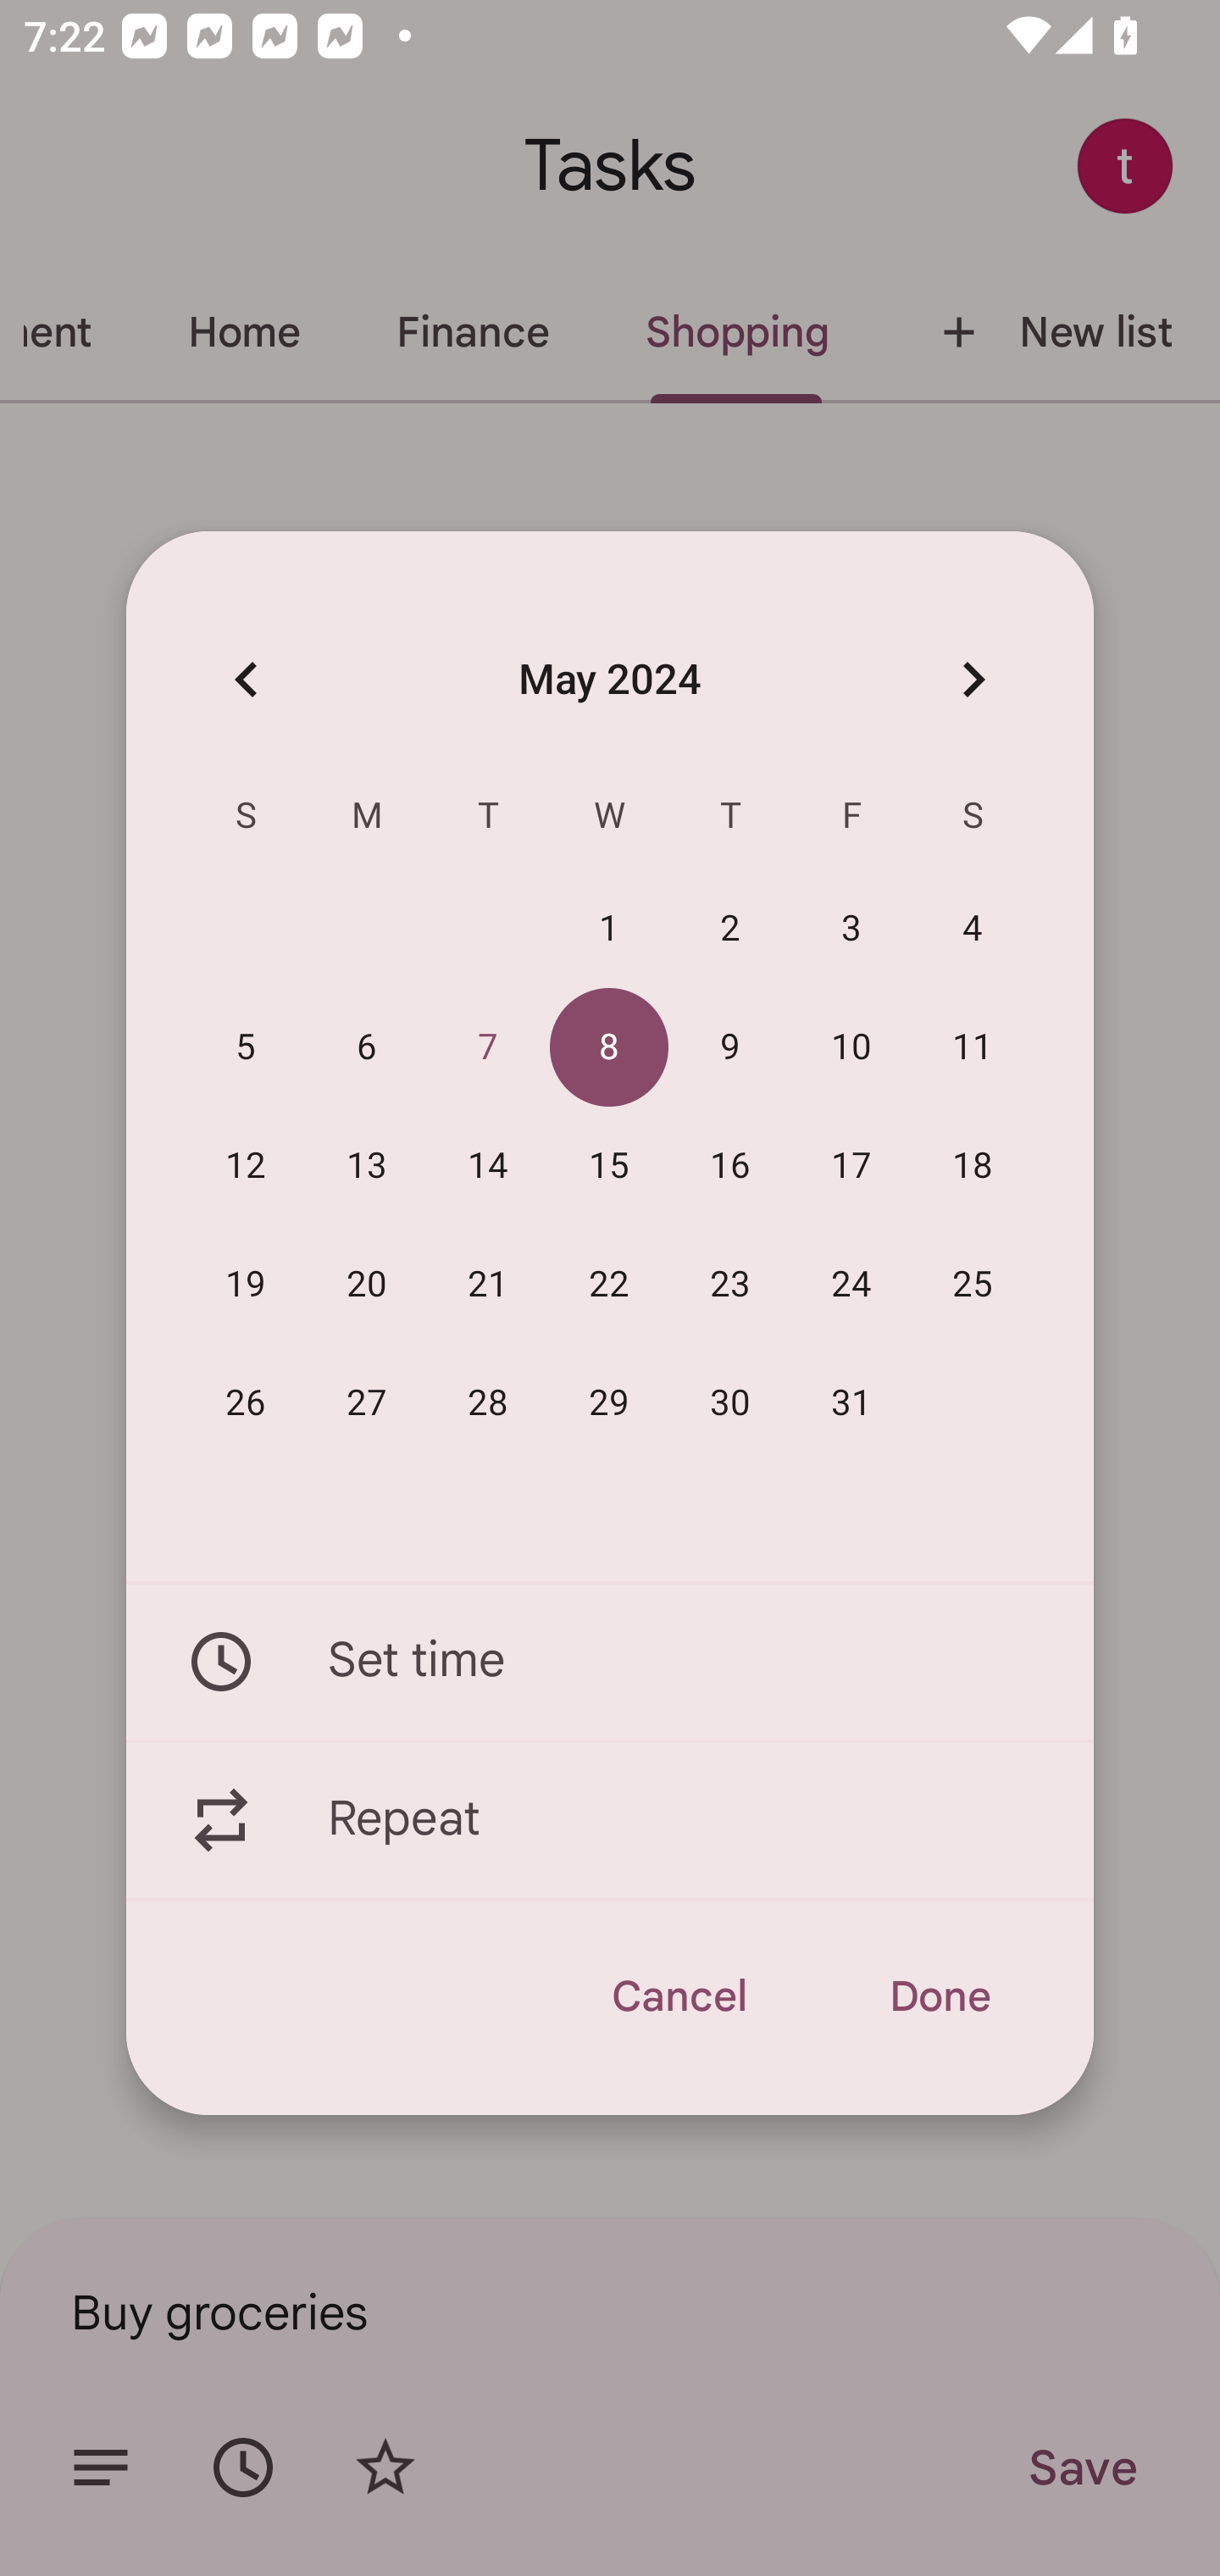  I want to click on 14 14 May 2024, so click(488, 1167).